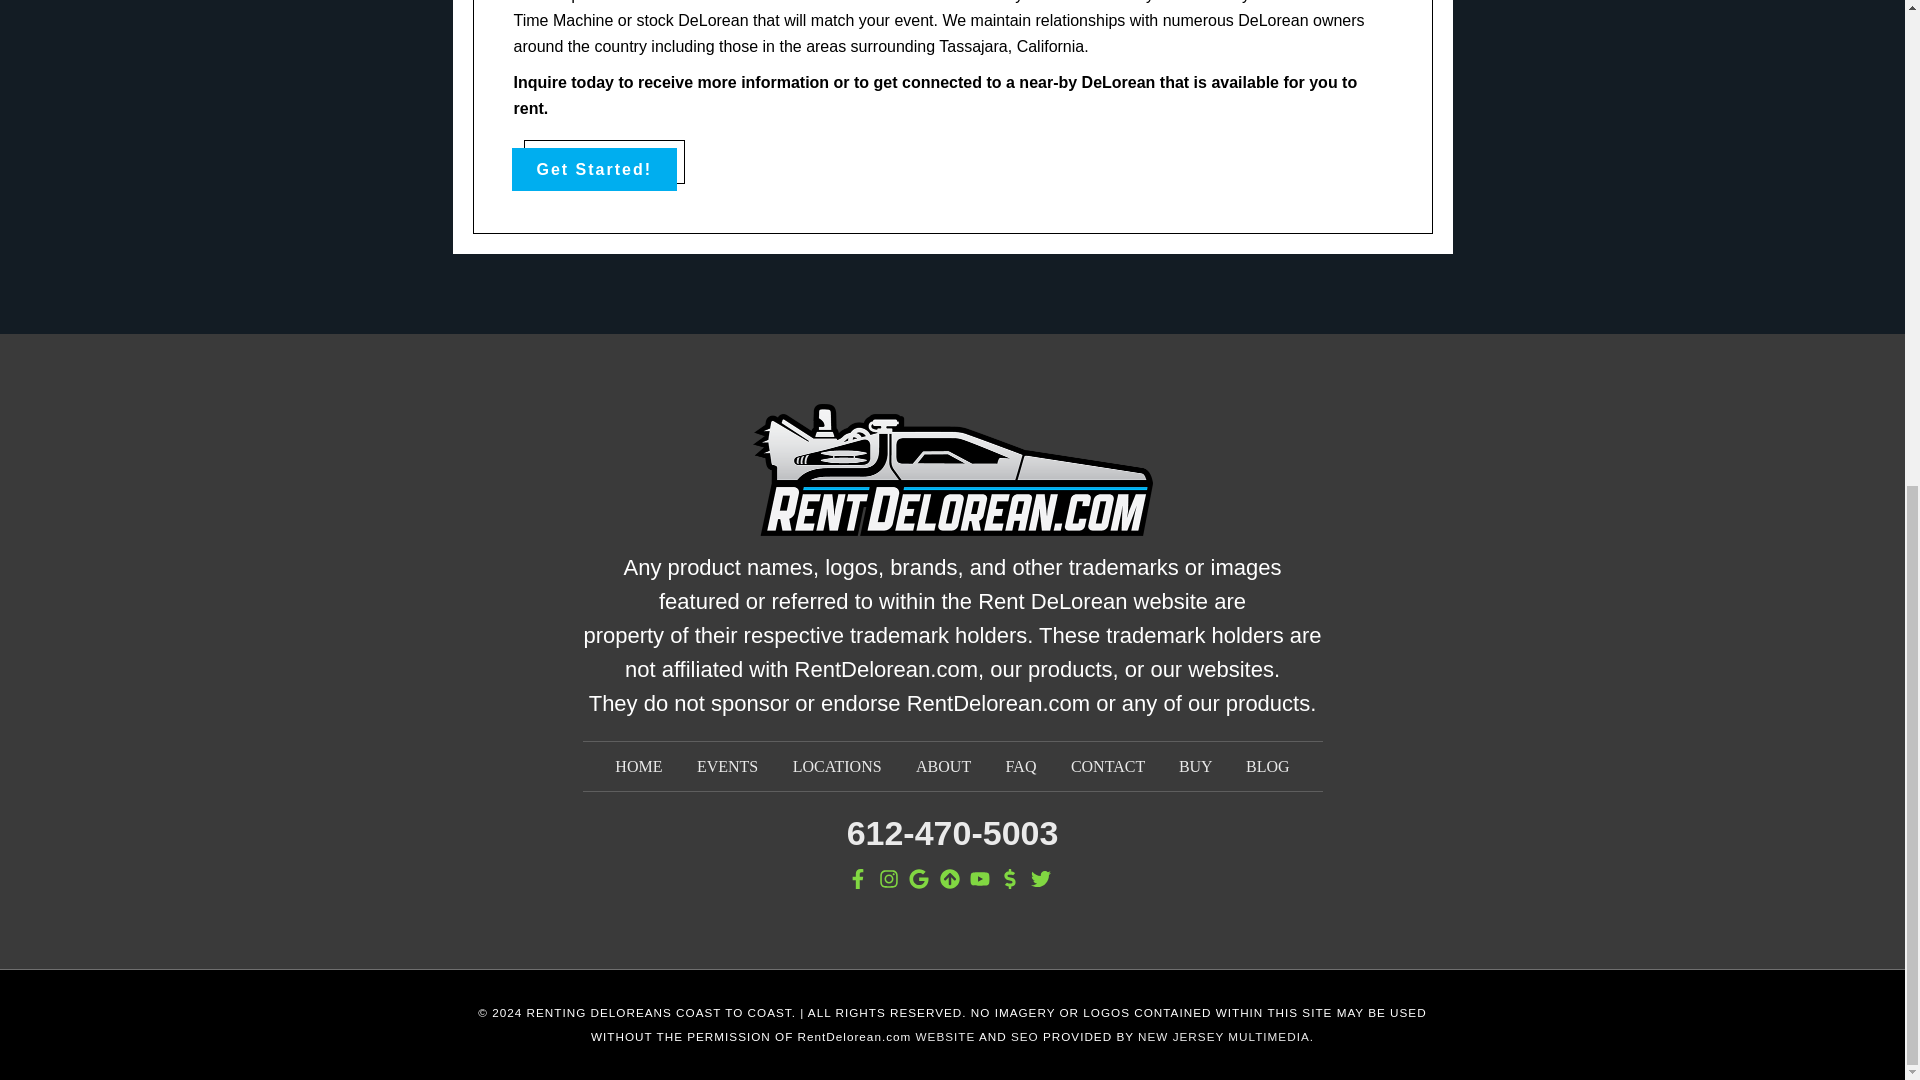 The image size is (1920, 1080). Describe the element at coordinates (1226, 1036) in the screenshot. I see `NEW JERSEY MULTIMEDIA.` at that location.